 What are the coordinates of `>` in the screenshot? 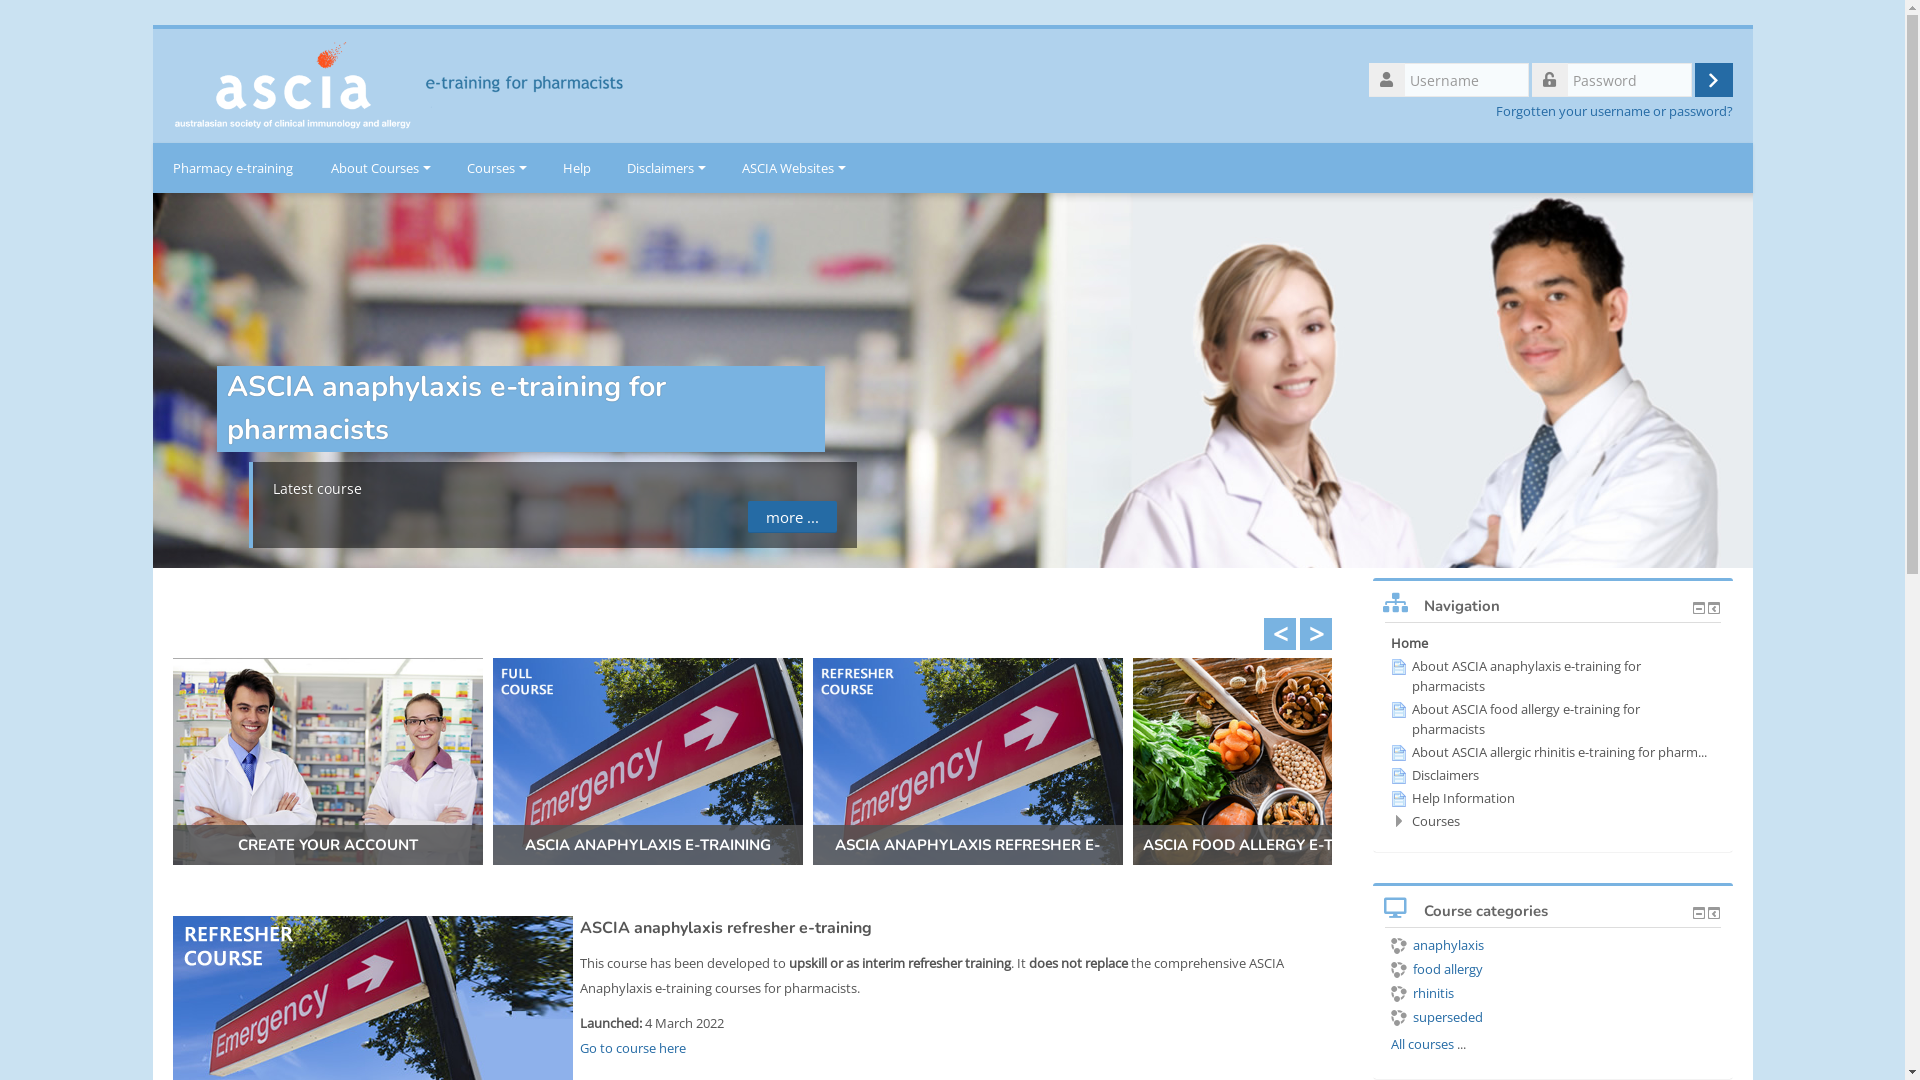 It's located at (1316, 634).